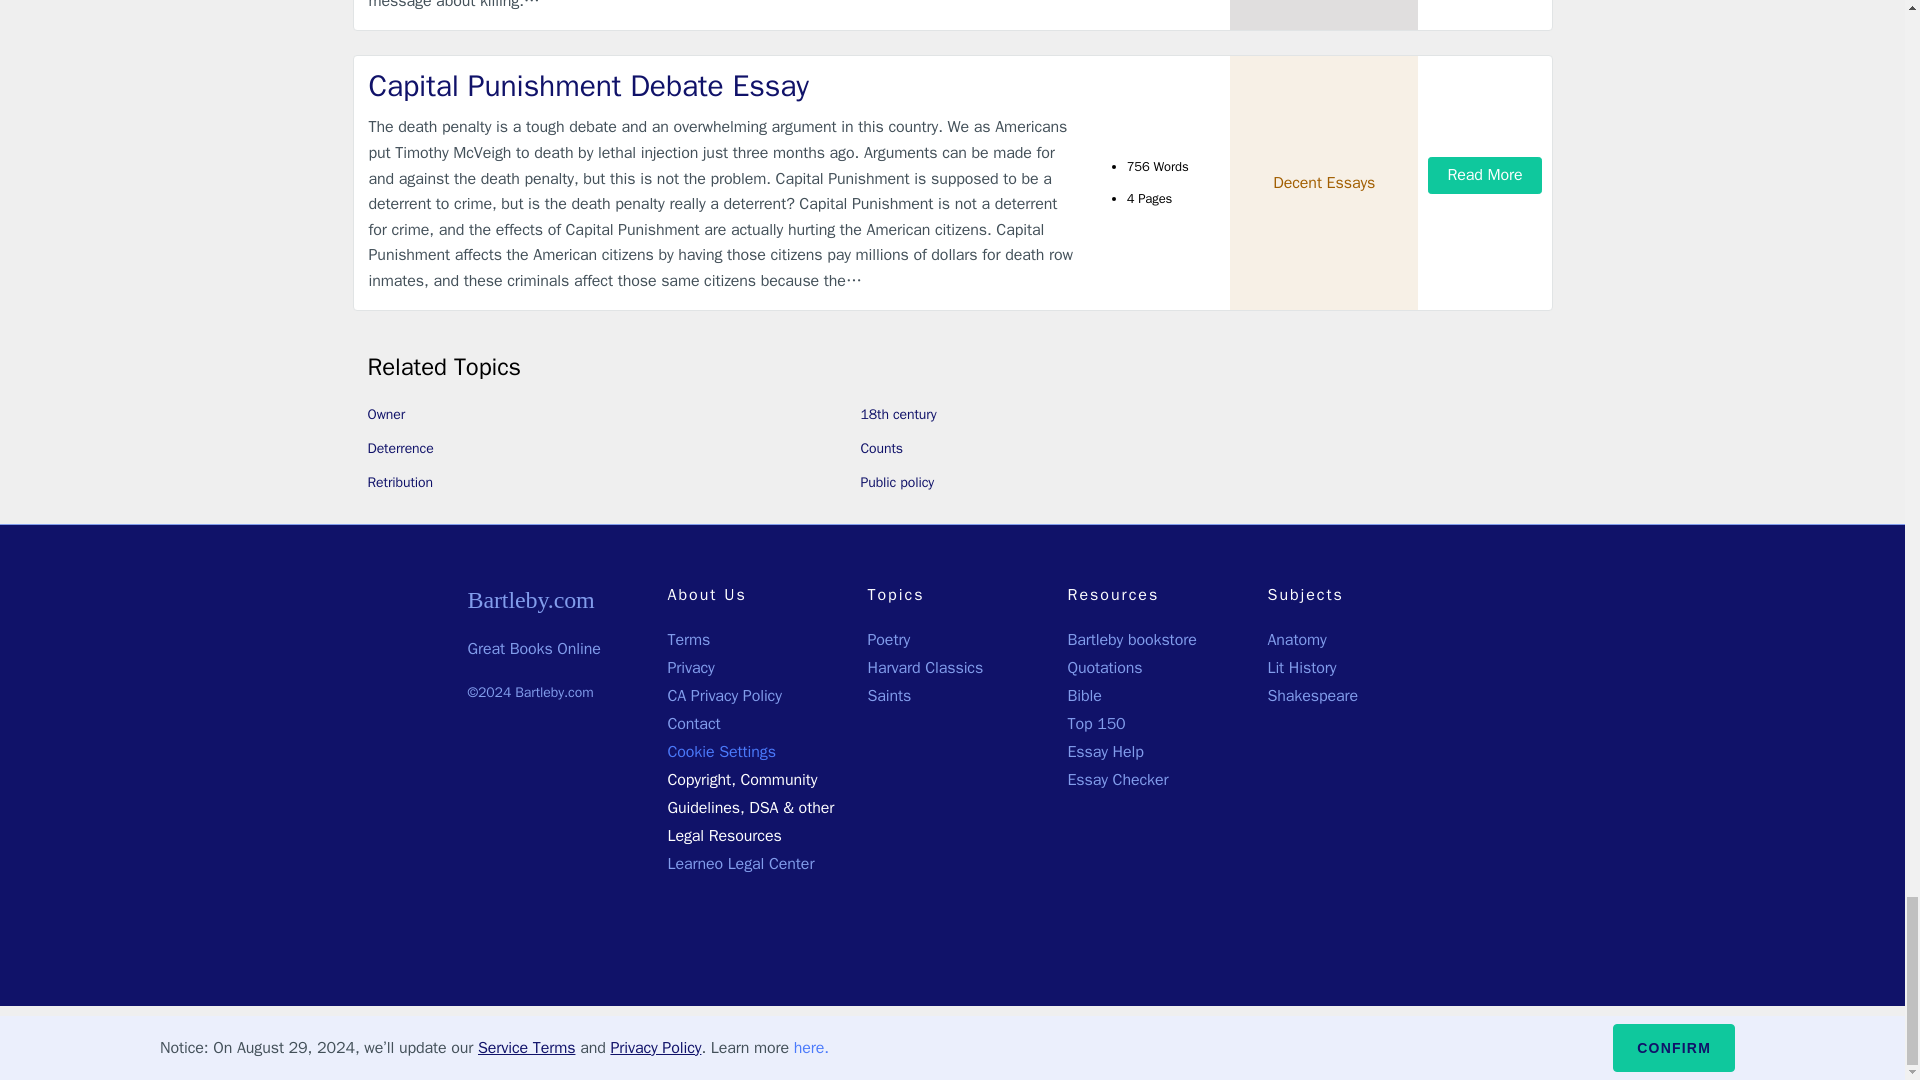 Image resolution: width=1920 pixels, height=1080 pixels. I want to click on Owner, so click(386, 414).